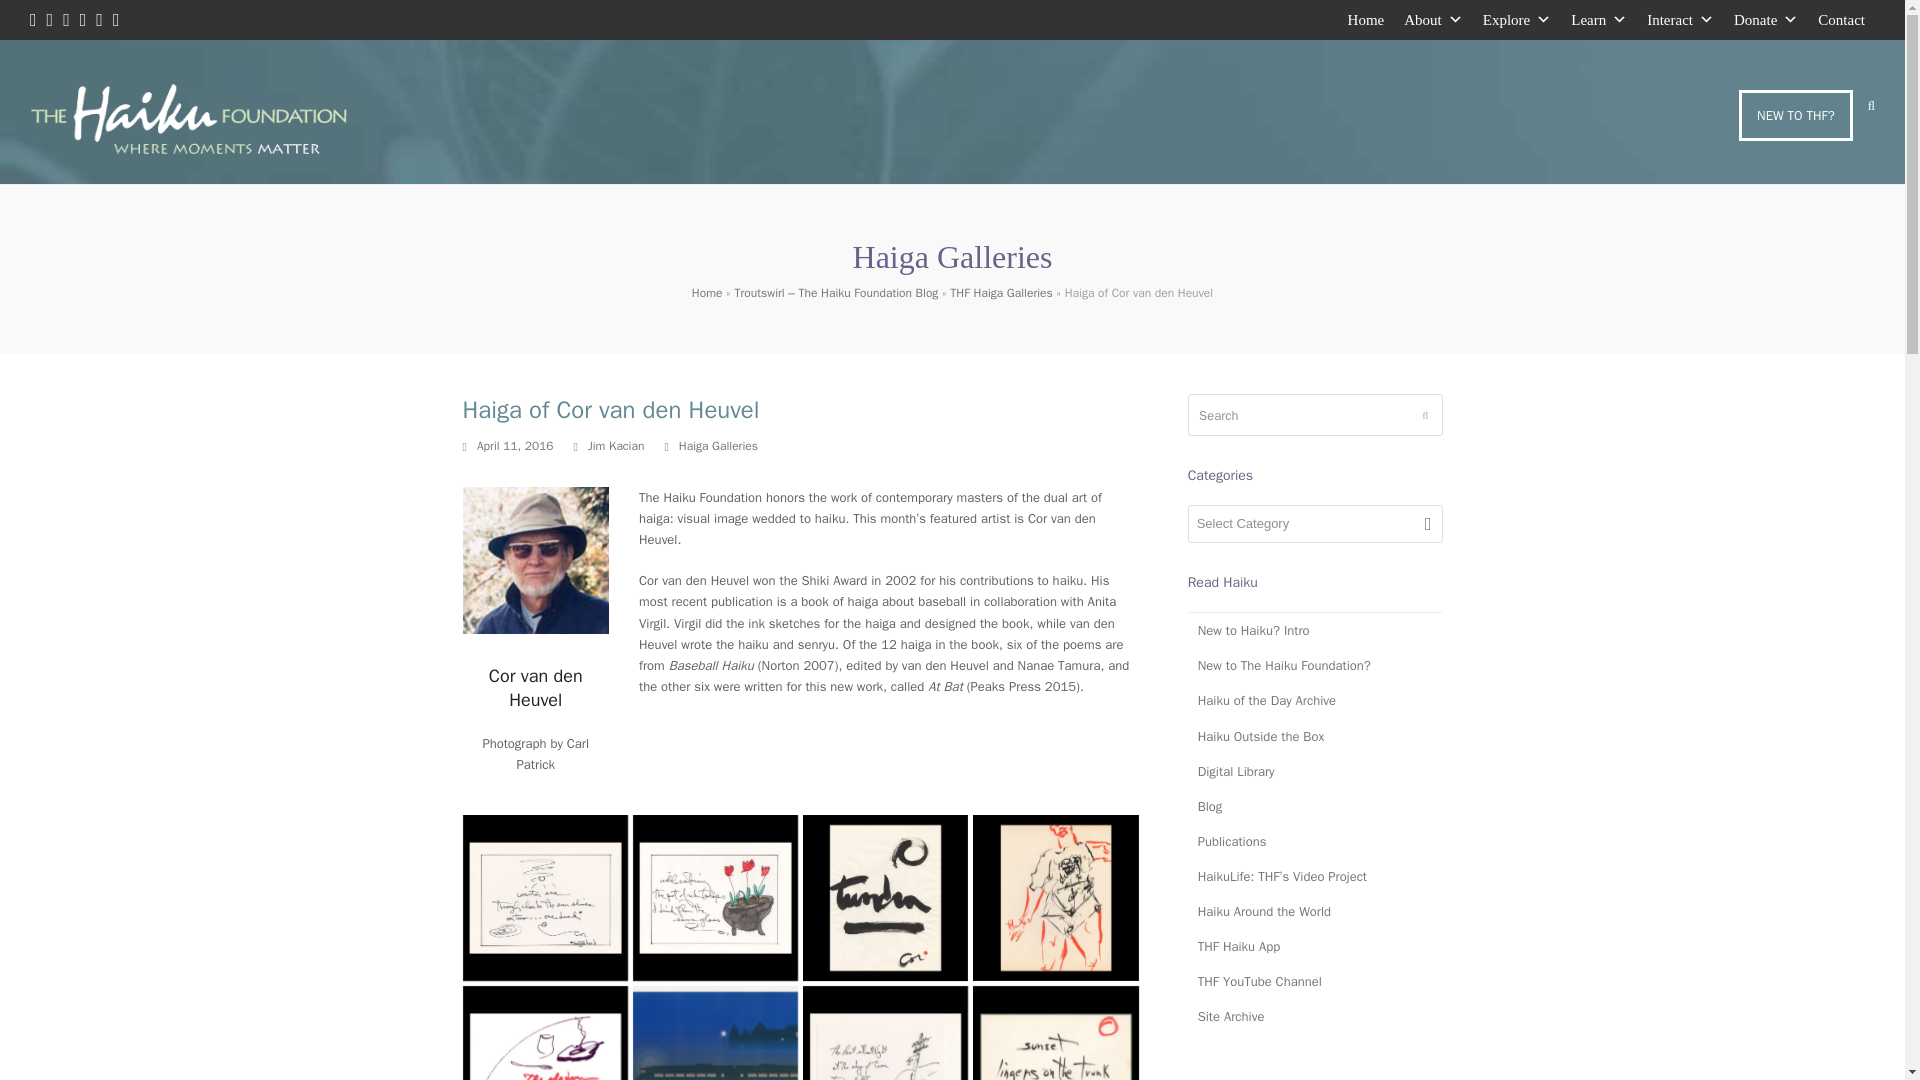 The width and height of the screenshot is (1920, 1080). What do you see at coordinates (884, 1033) in the screenshot?
I see `thelaststreetlight` at bounding box center [884, 1033].